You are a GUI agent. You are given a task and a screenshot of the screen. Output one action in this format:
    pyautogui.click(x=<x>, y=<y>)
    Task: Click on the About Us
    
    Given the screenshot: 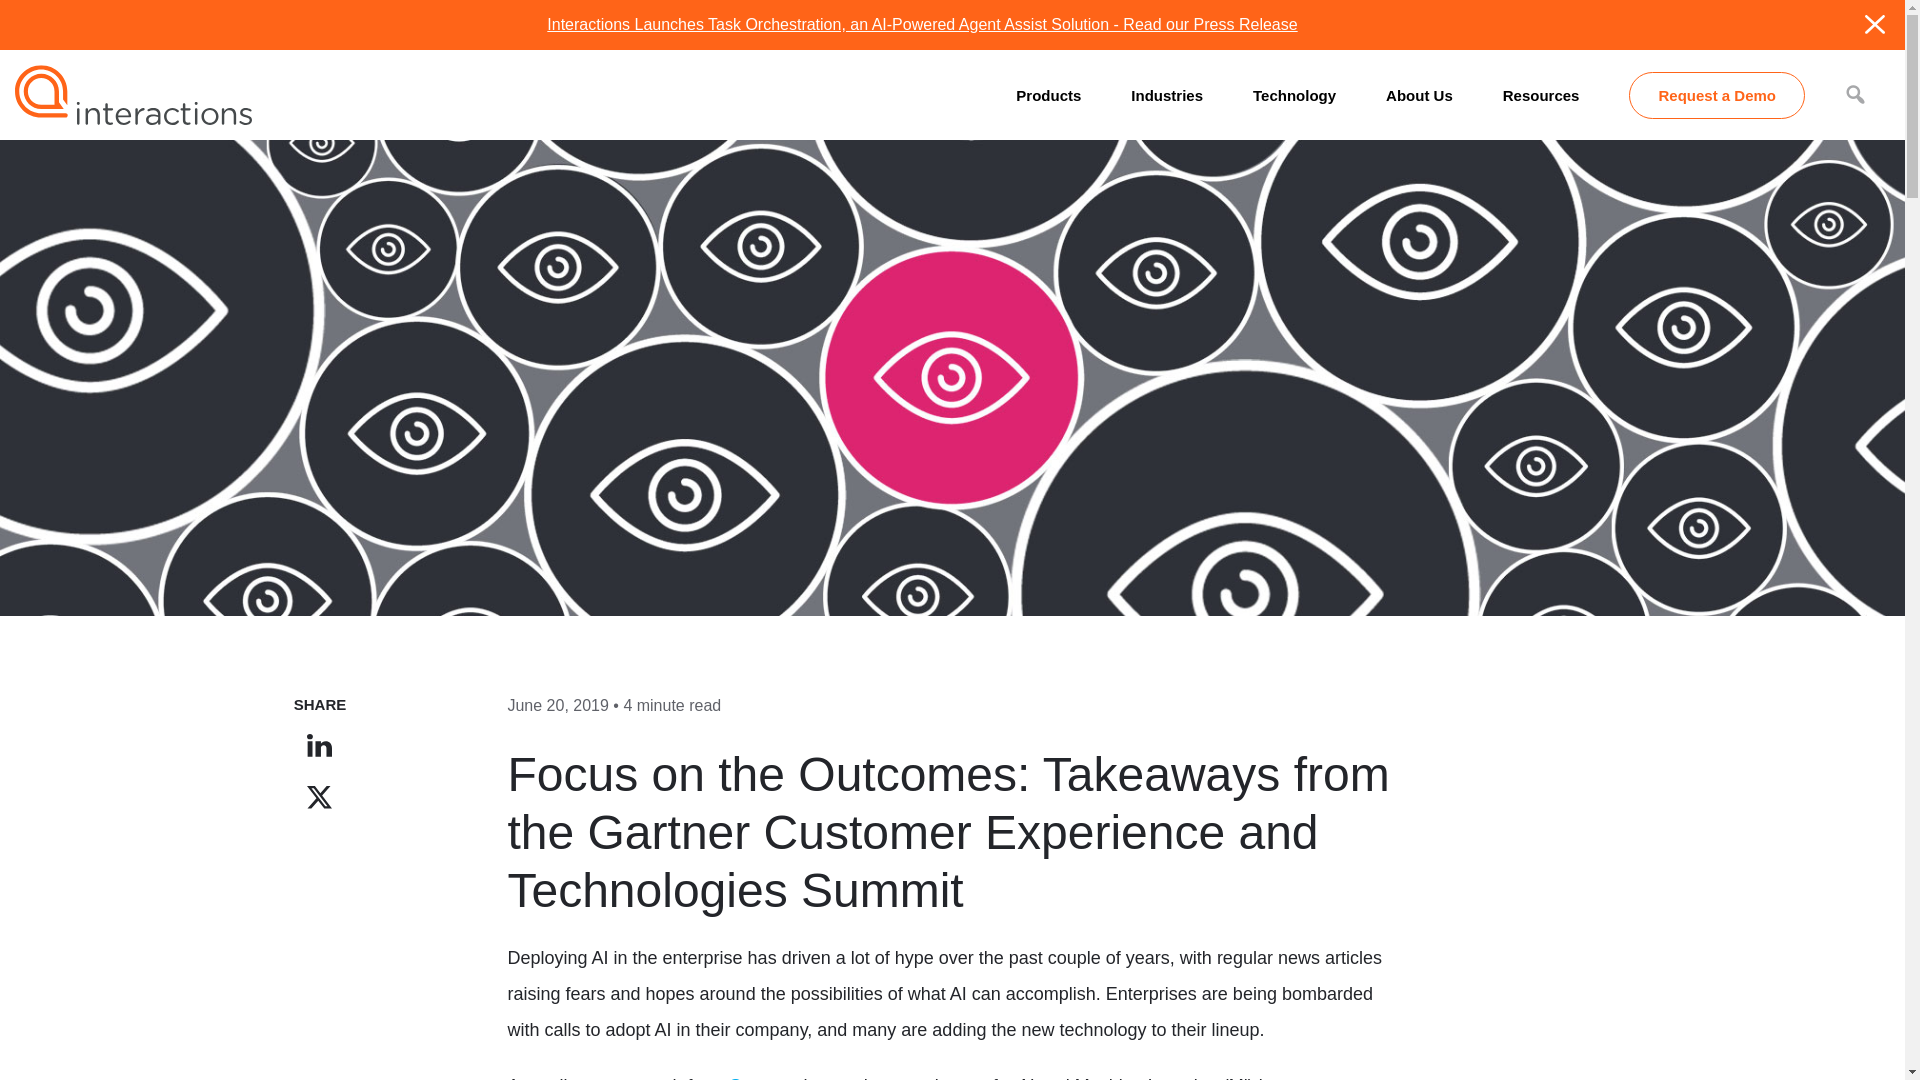 What is the action you would take?
    pyautogui.click(x=1420, y=94)
    